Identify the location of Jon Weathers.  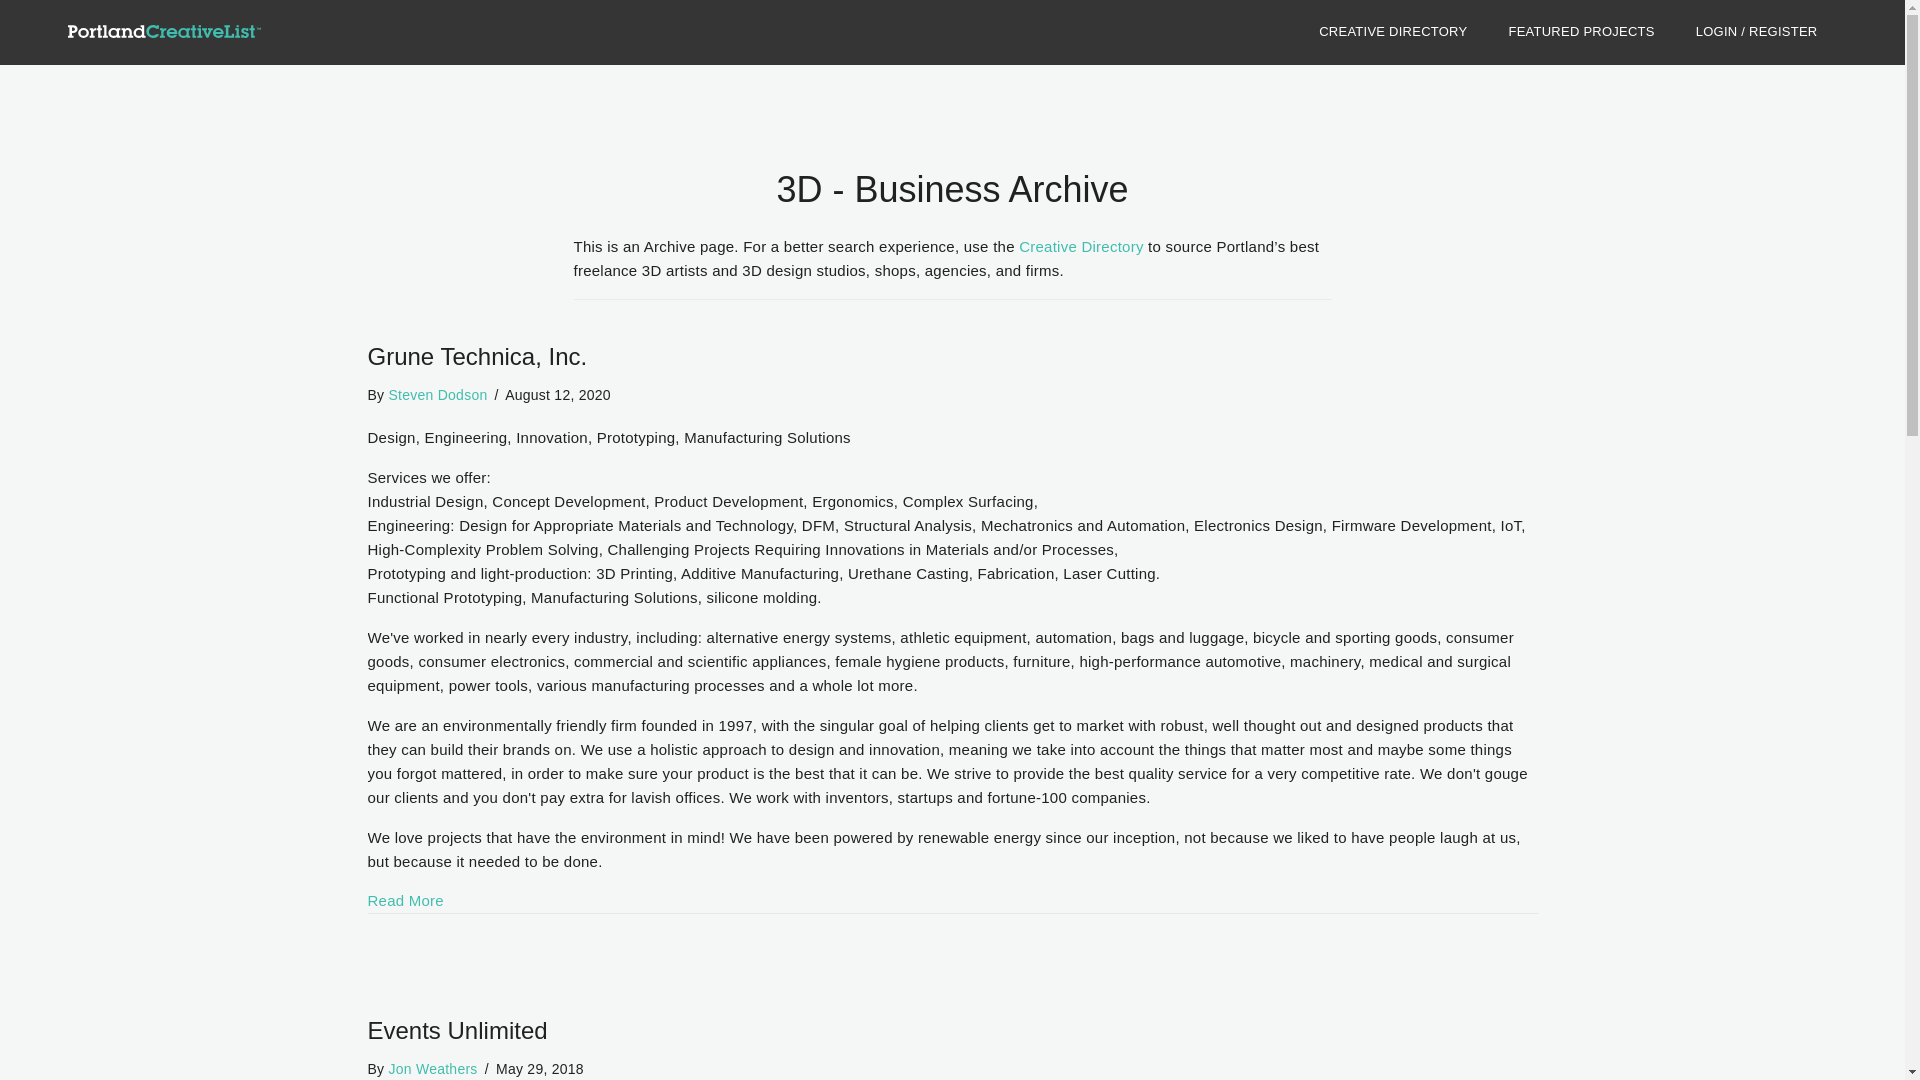
(432, 1068).